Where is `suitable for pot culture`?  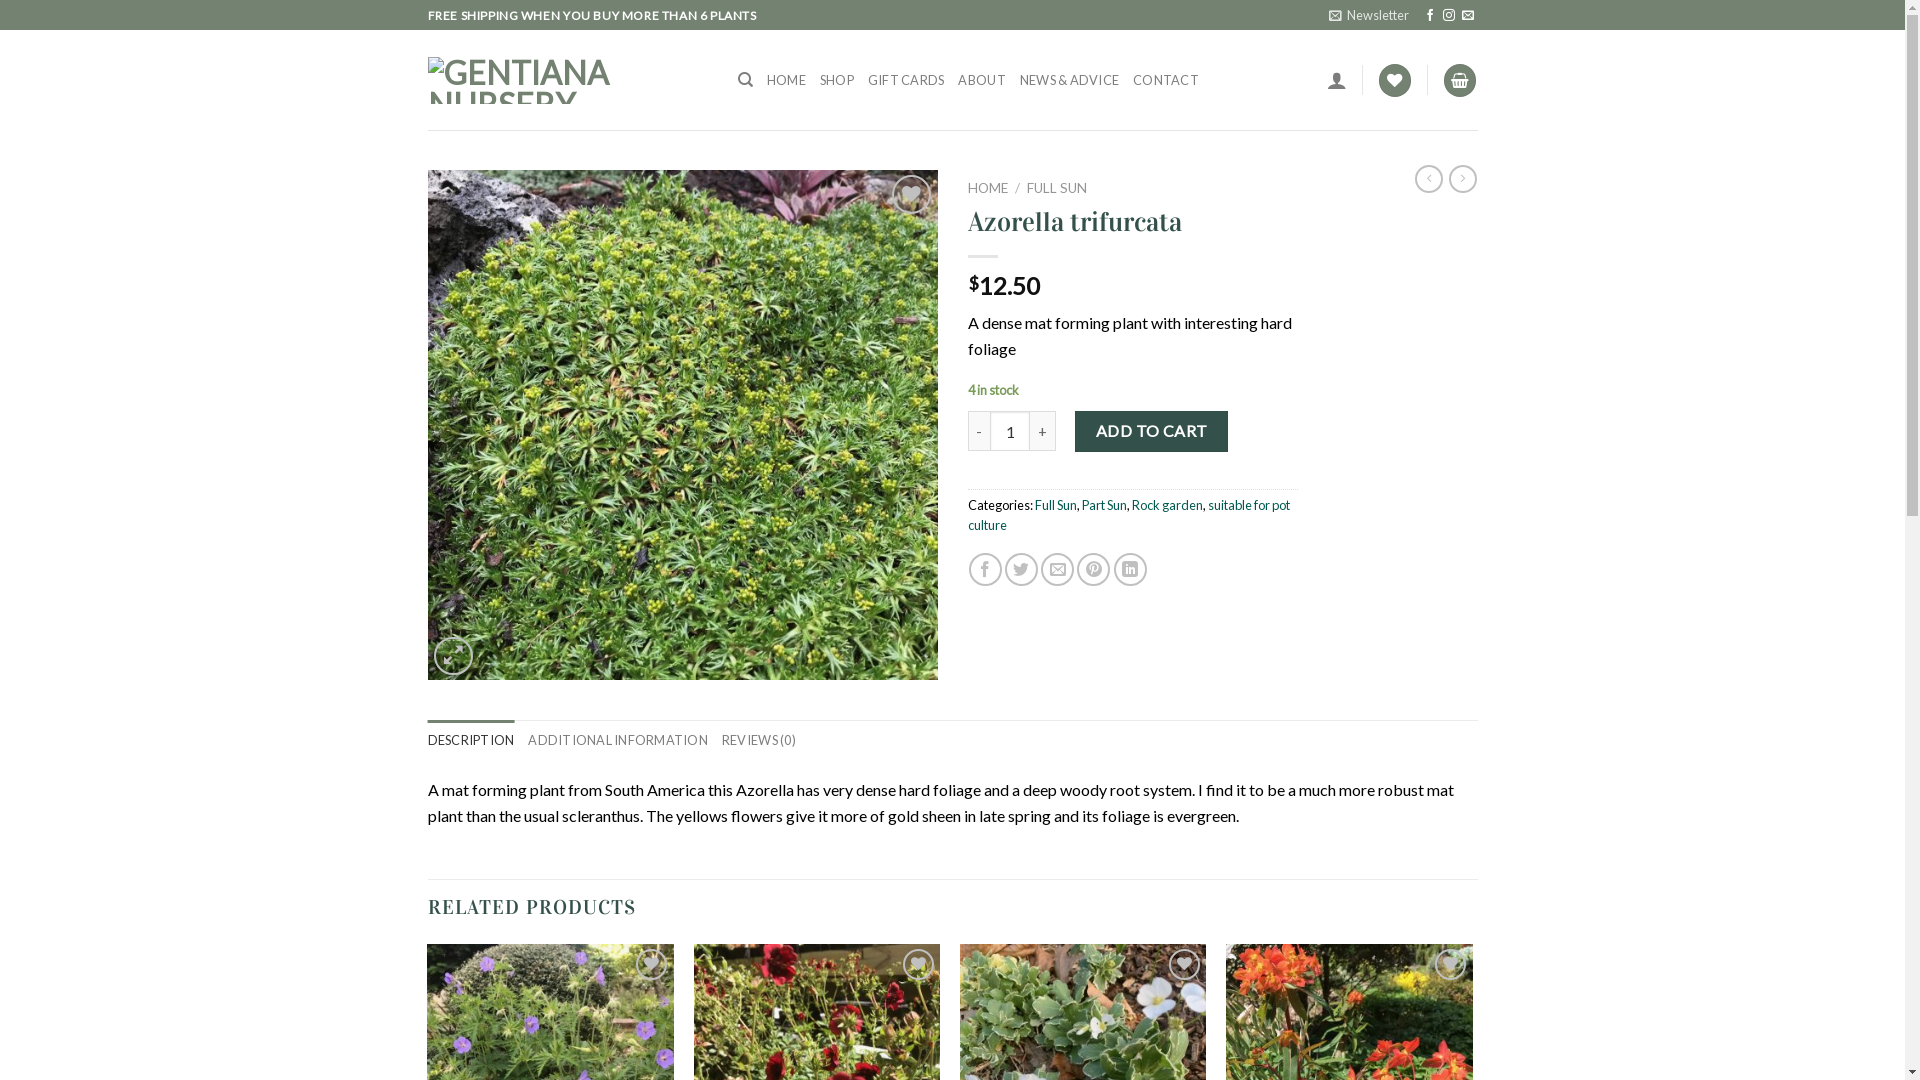
suitable for pot culture is located at coordinates (1129, 515).